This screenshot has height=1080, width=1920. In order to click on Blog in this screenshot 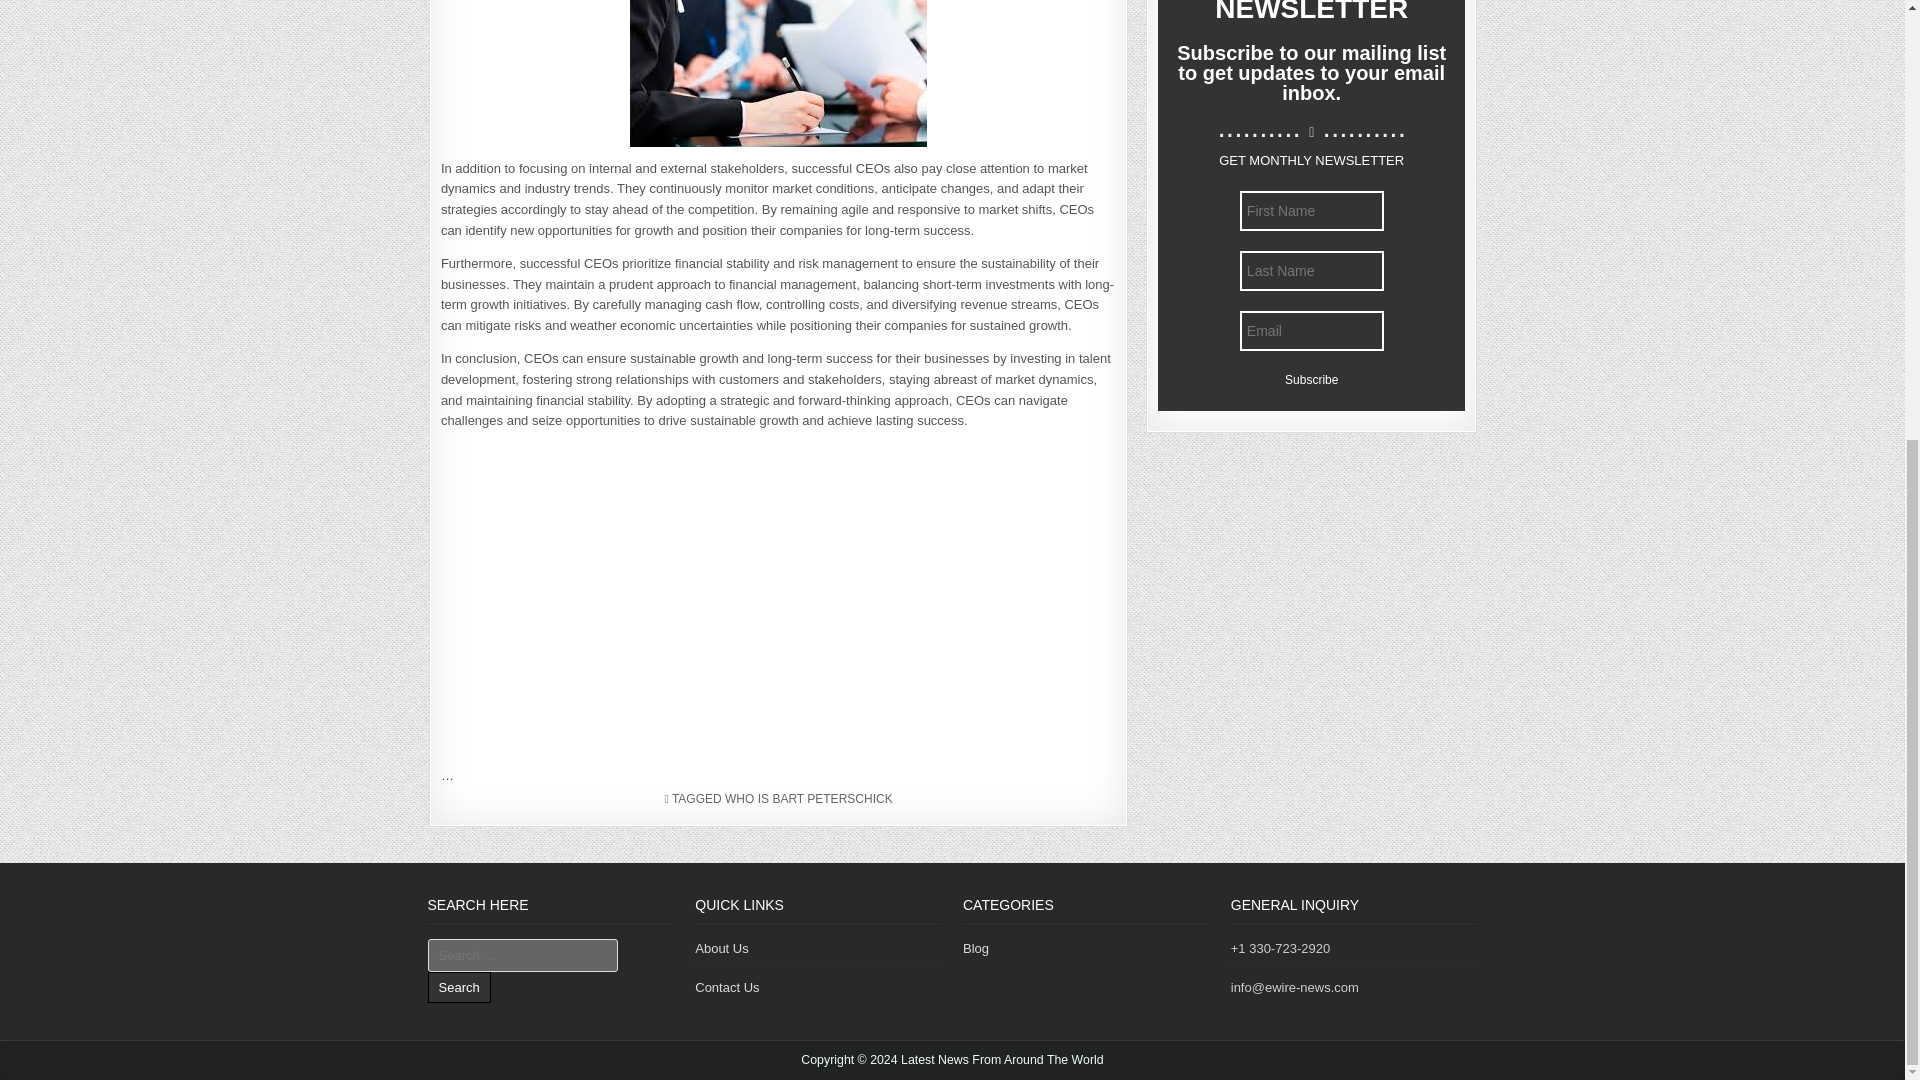, I will do `click(976, 948)`.